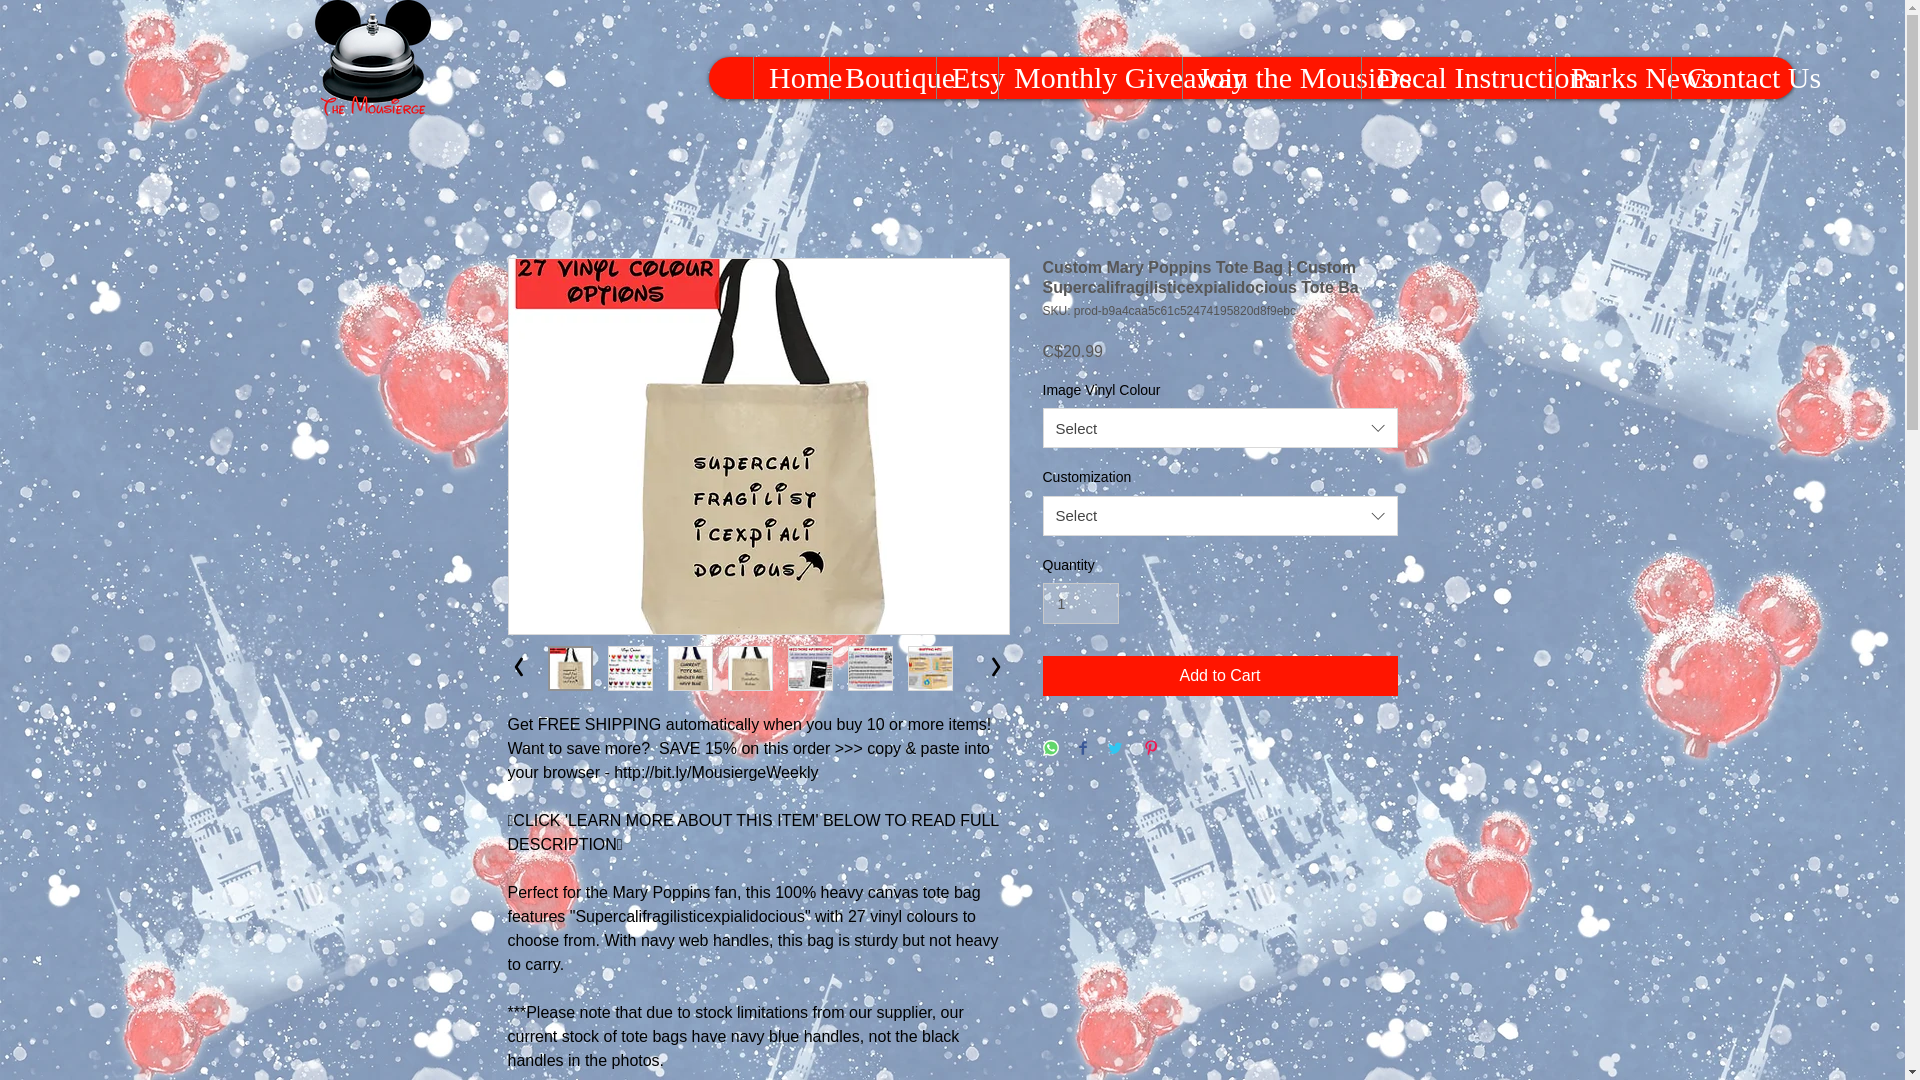 Image resolution: width=1920 pixels, height=1080 pixels. Describe the element at coordinates (790, 78) in the screenshot. I see `Home` at that location.